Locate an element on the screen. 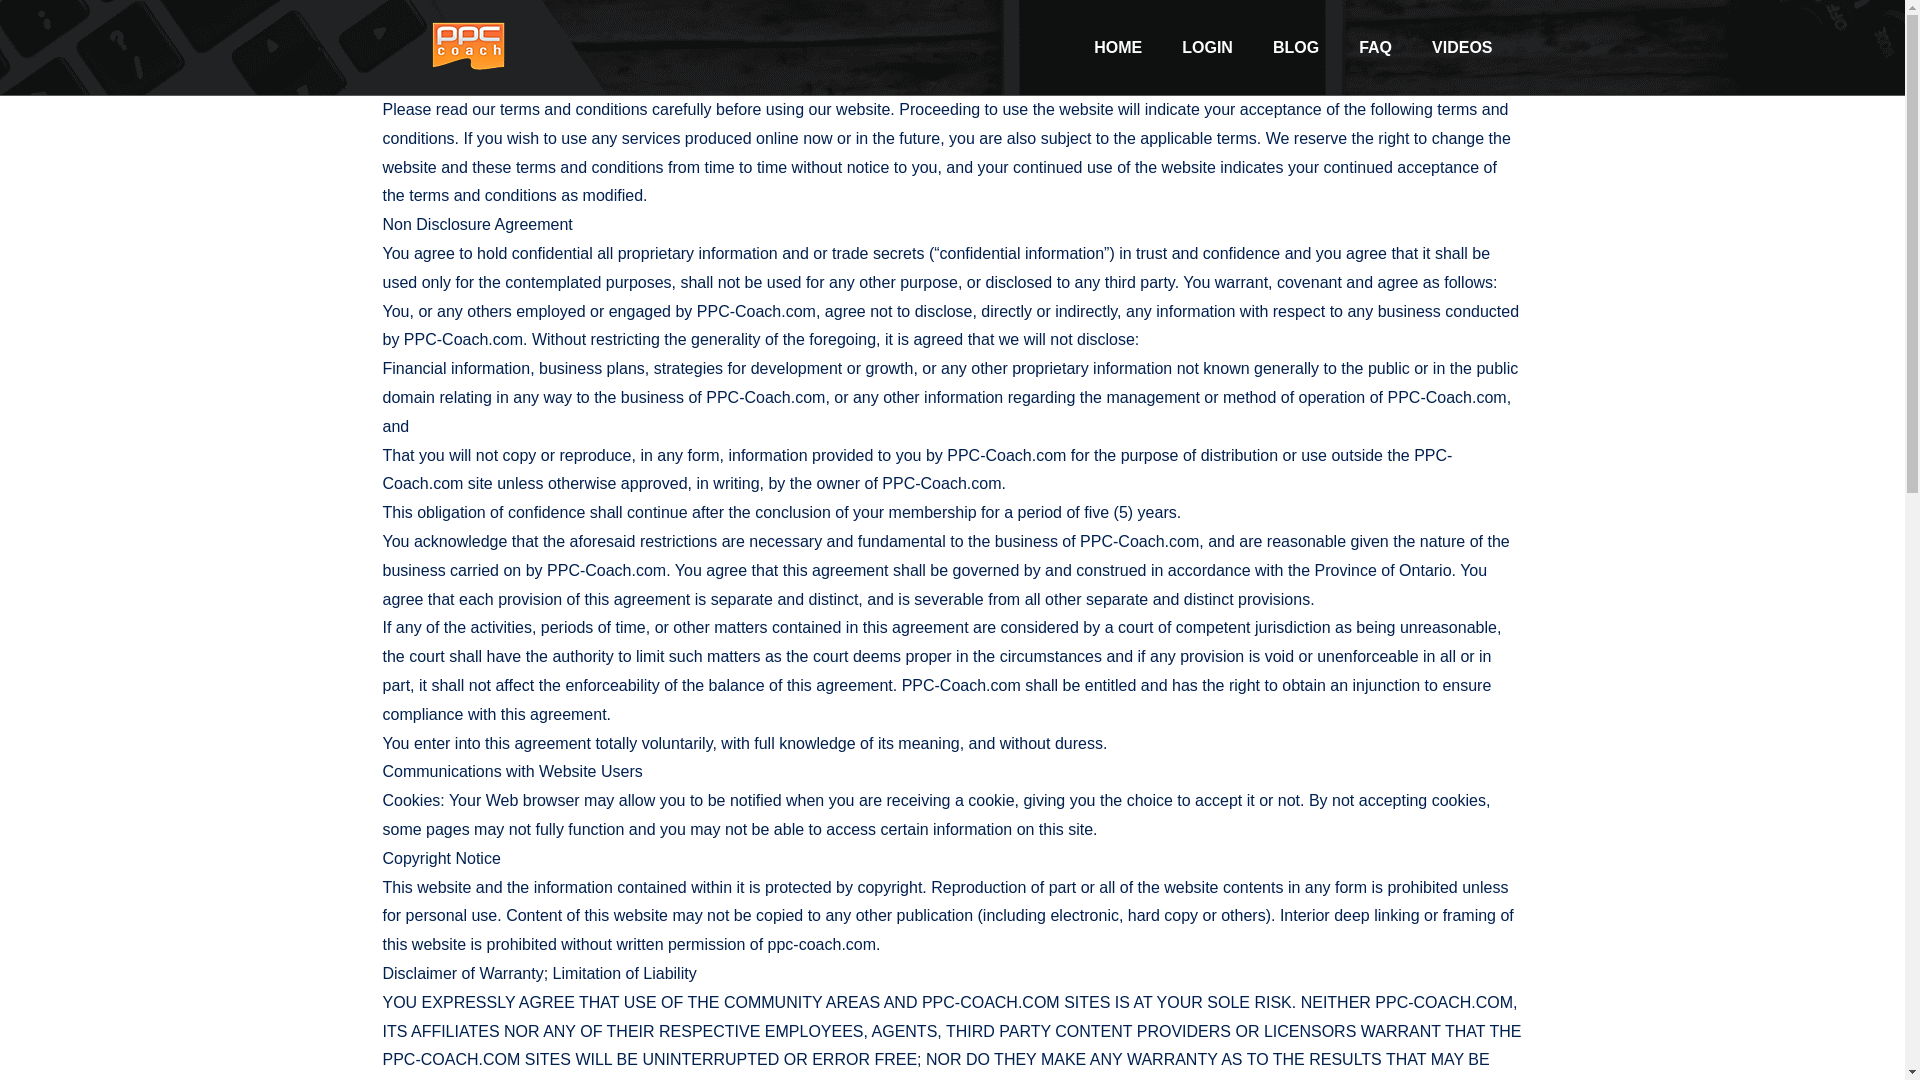 This screenshot has width=1920, height=1080. BLOG is located at coordinates (1296, 46).